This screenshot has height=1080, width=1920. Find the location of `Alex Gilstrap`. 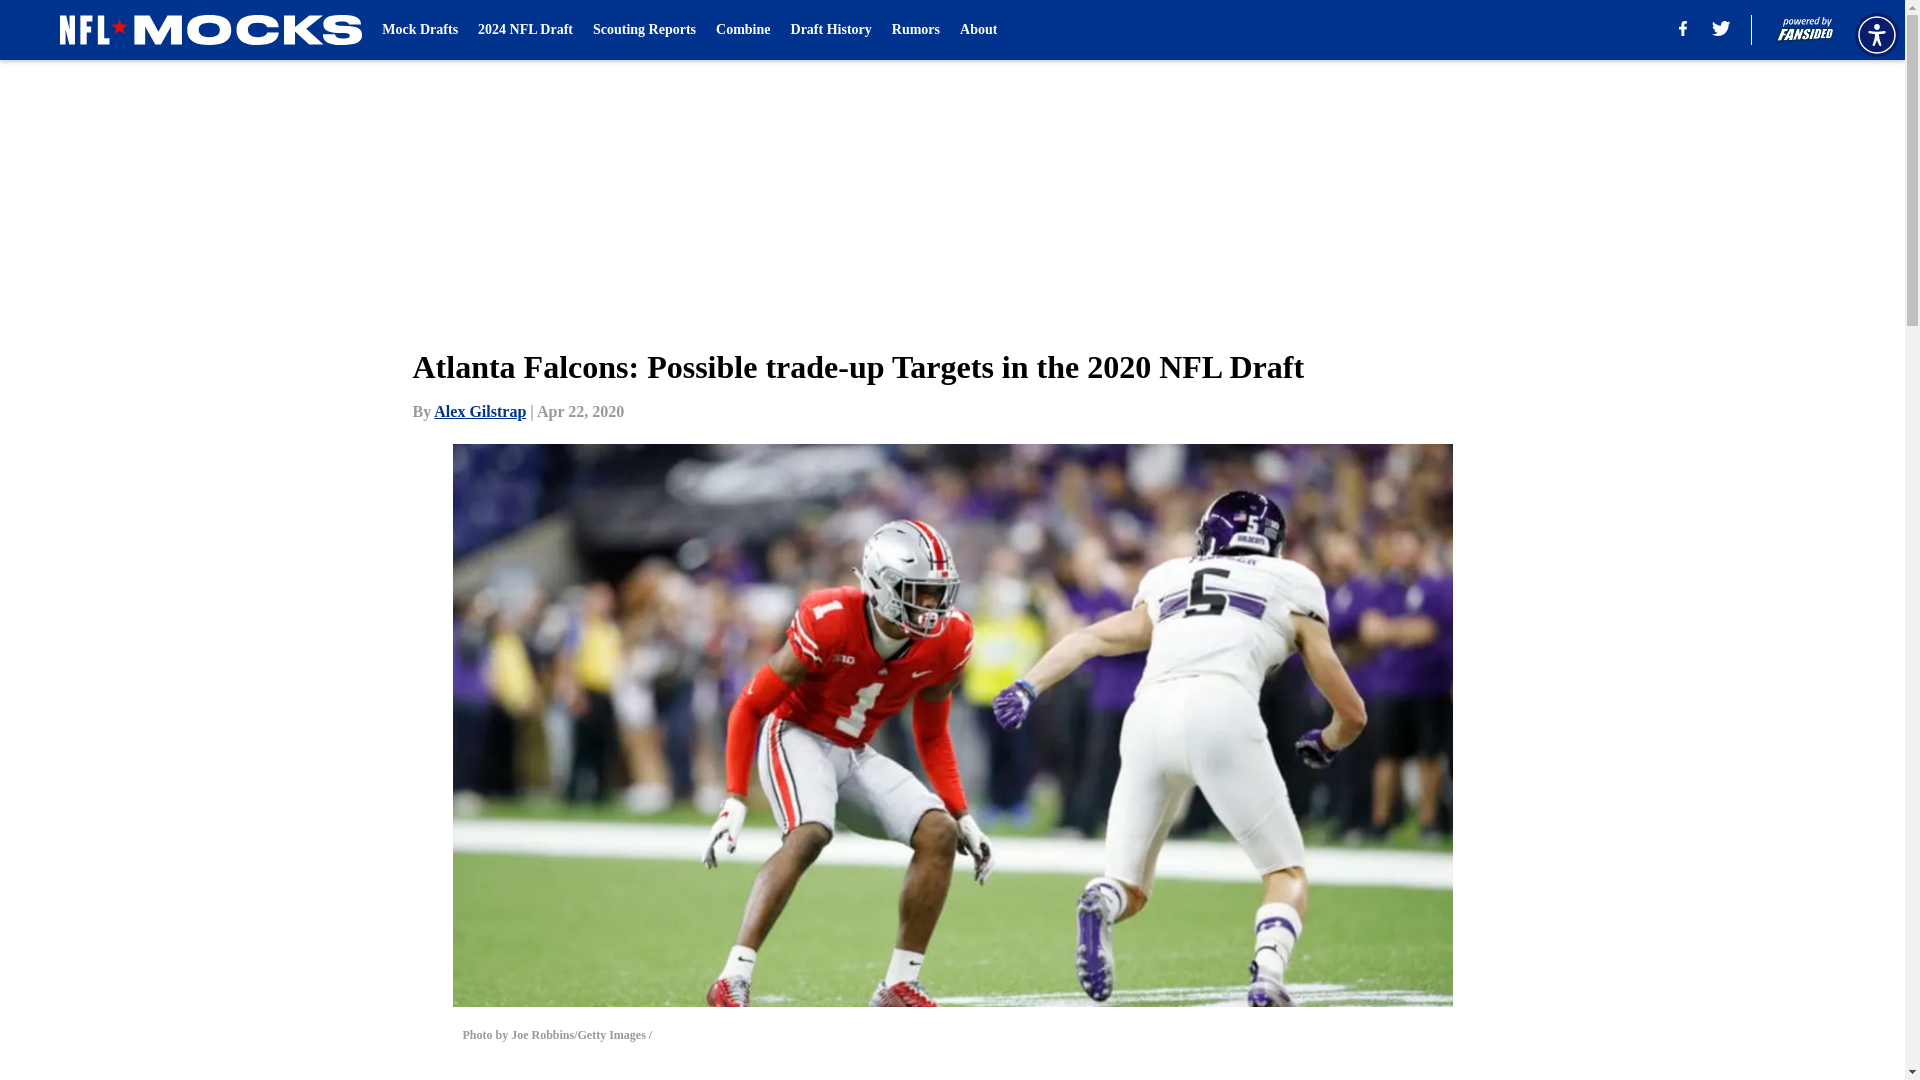

Alex Gilstrap is located at coordinates (480, 411).